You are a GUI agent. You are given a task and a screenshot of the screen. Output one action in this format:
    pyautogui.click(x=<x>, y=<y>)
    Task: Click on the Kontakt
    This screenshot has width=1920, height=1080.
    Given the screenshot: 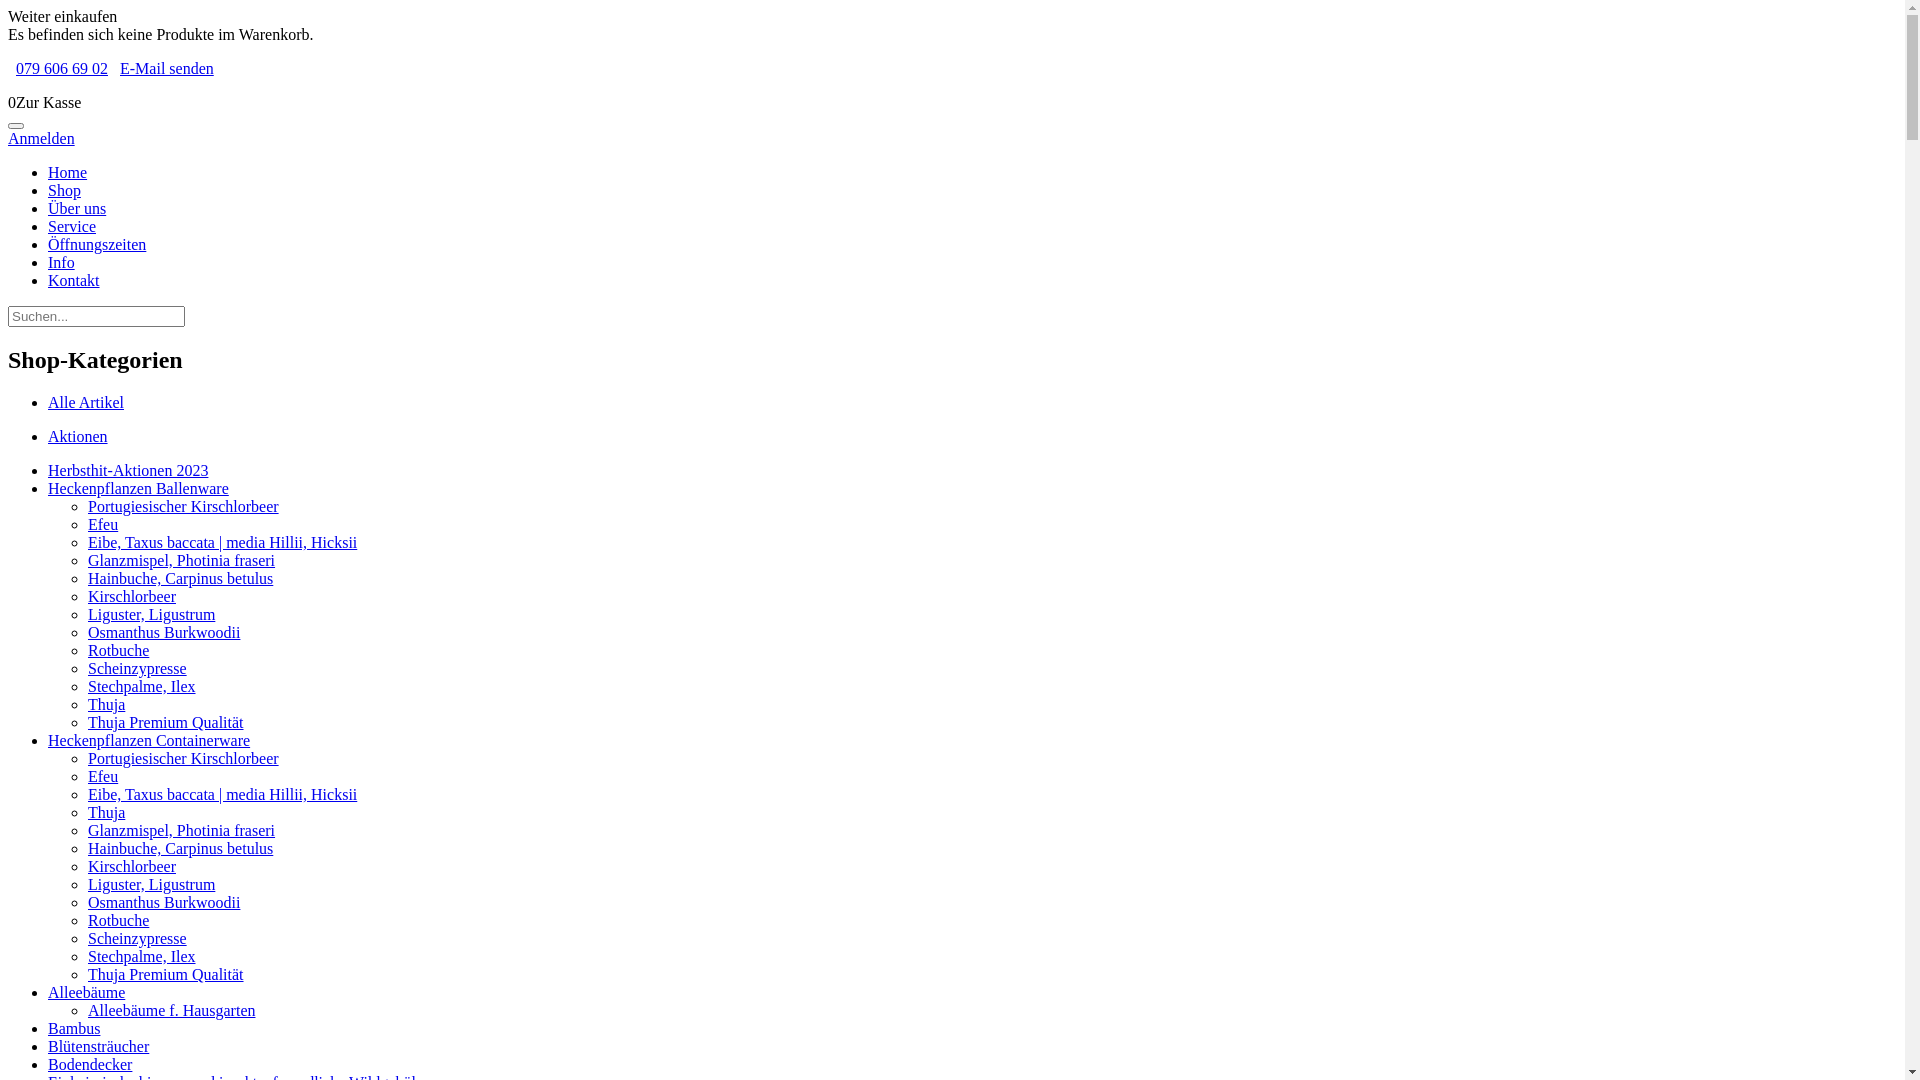 What is the action you would take?
    pyautogui.click(x=74, y=280)
    